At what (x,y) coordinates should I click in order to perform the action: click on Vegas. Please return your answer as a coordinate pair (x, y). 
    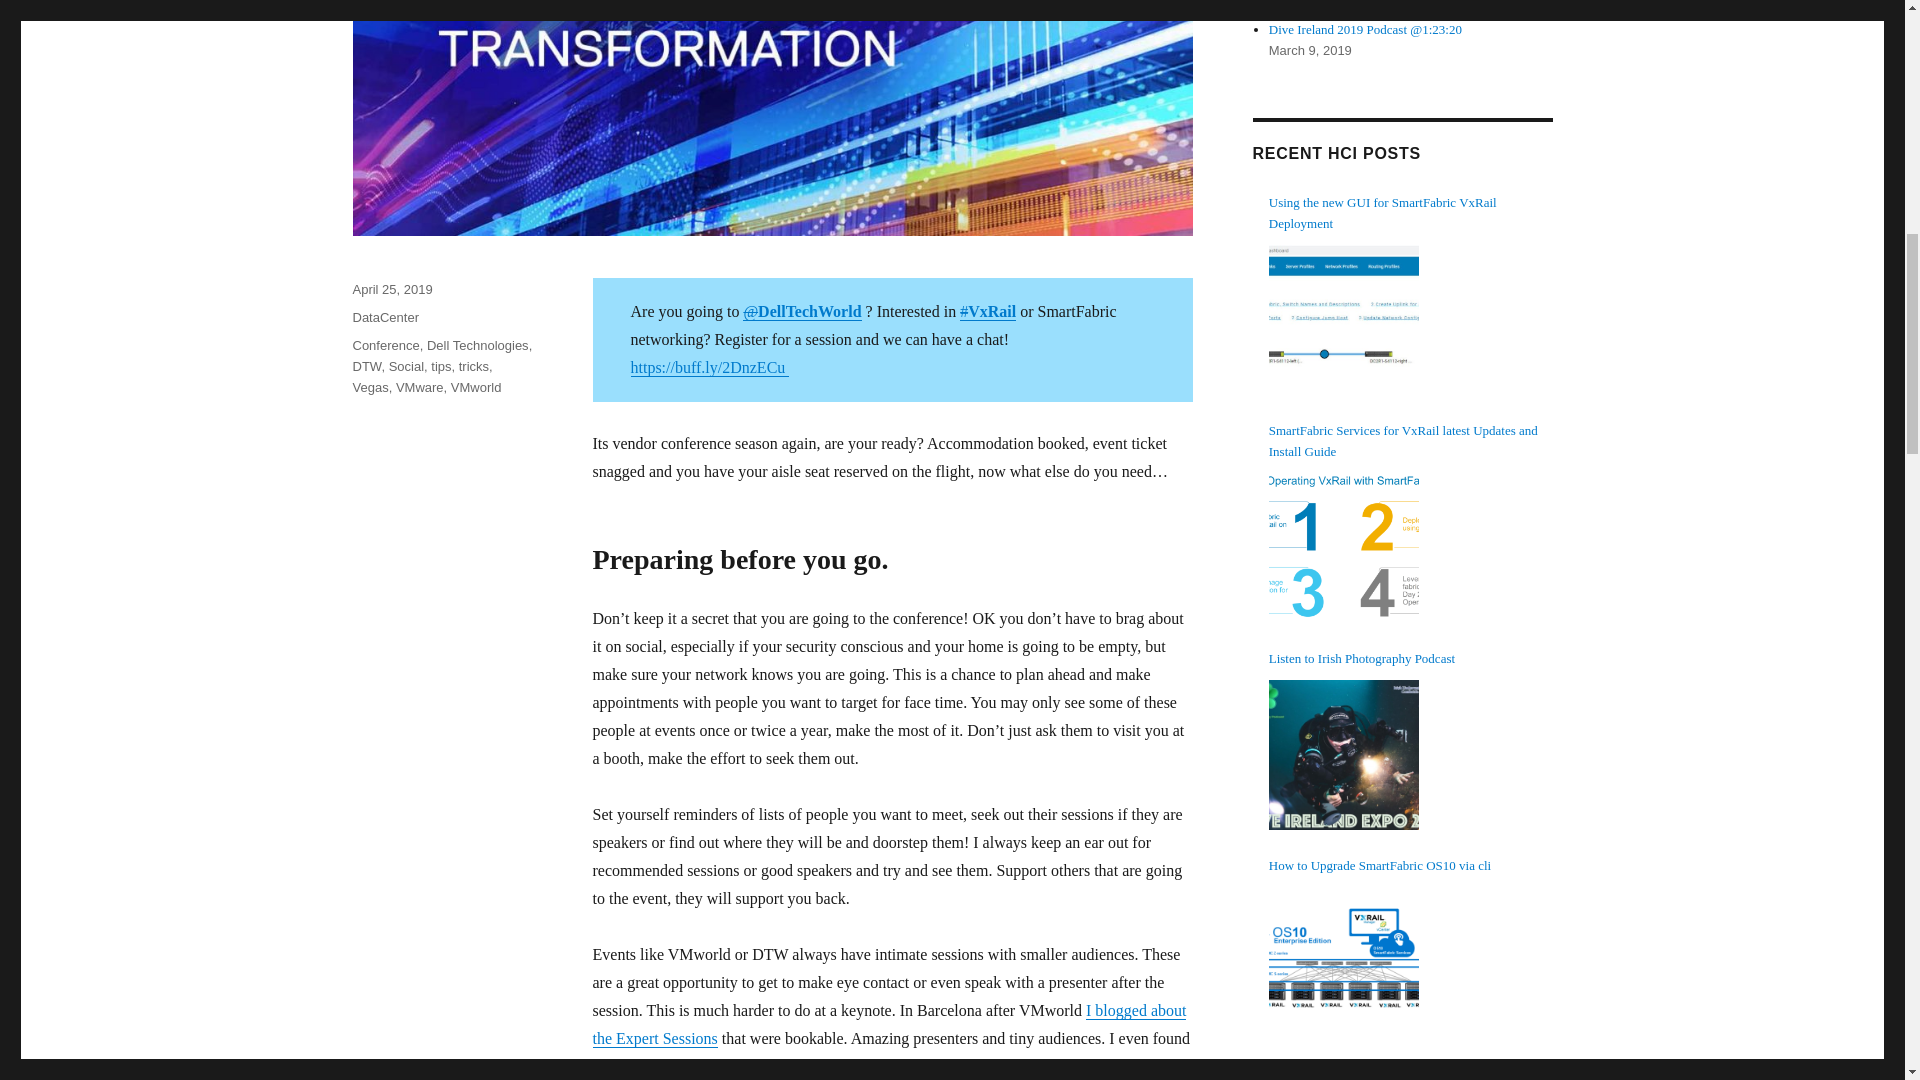
    Looking at the image, I should click on (369, 388).